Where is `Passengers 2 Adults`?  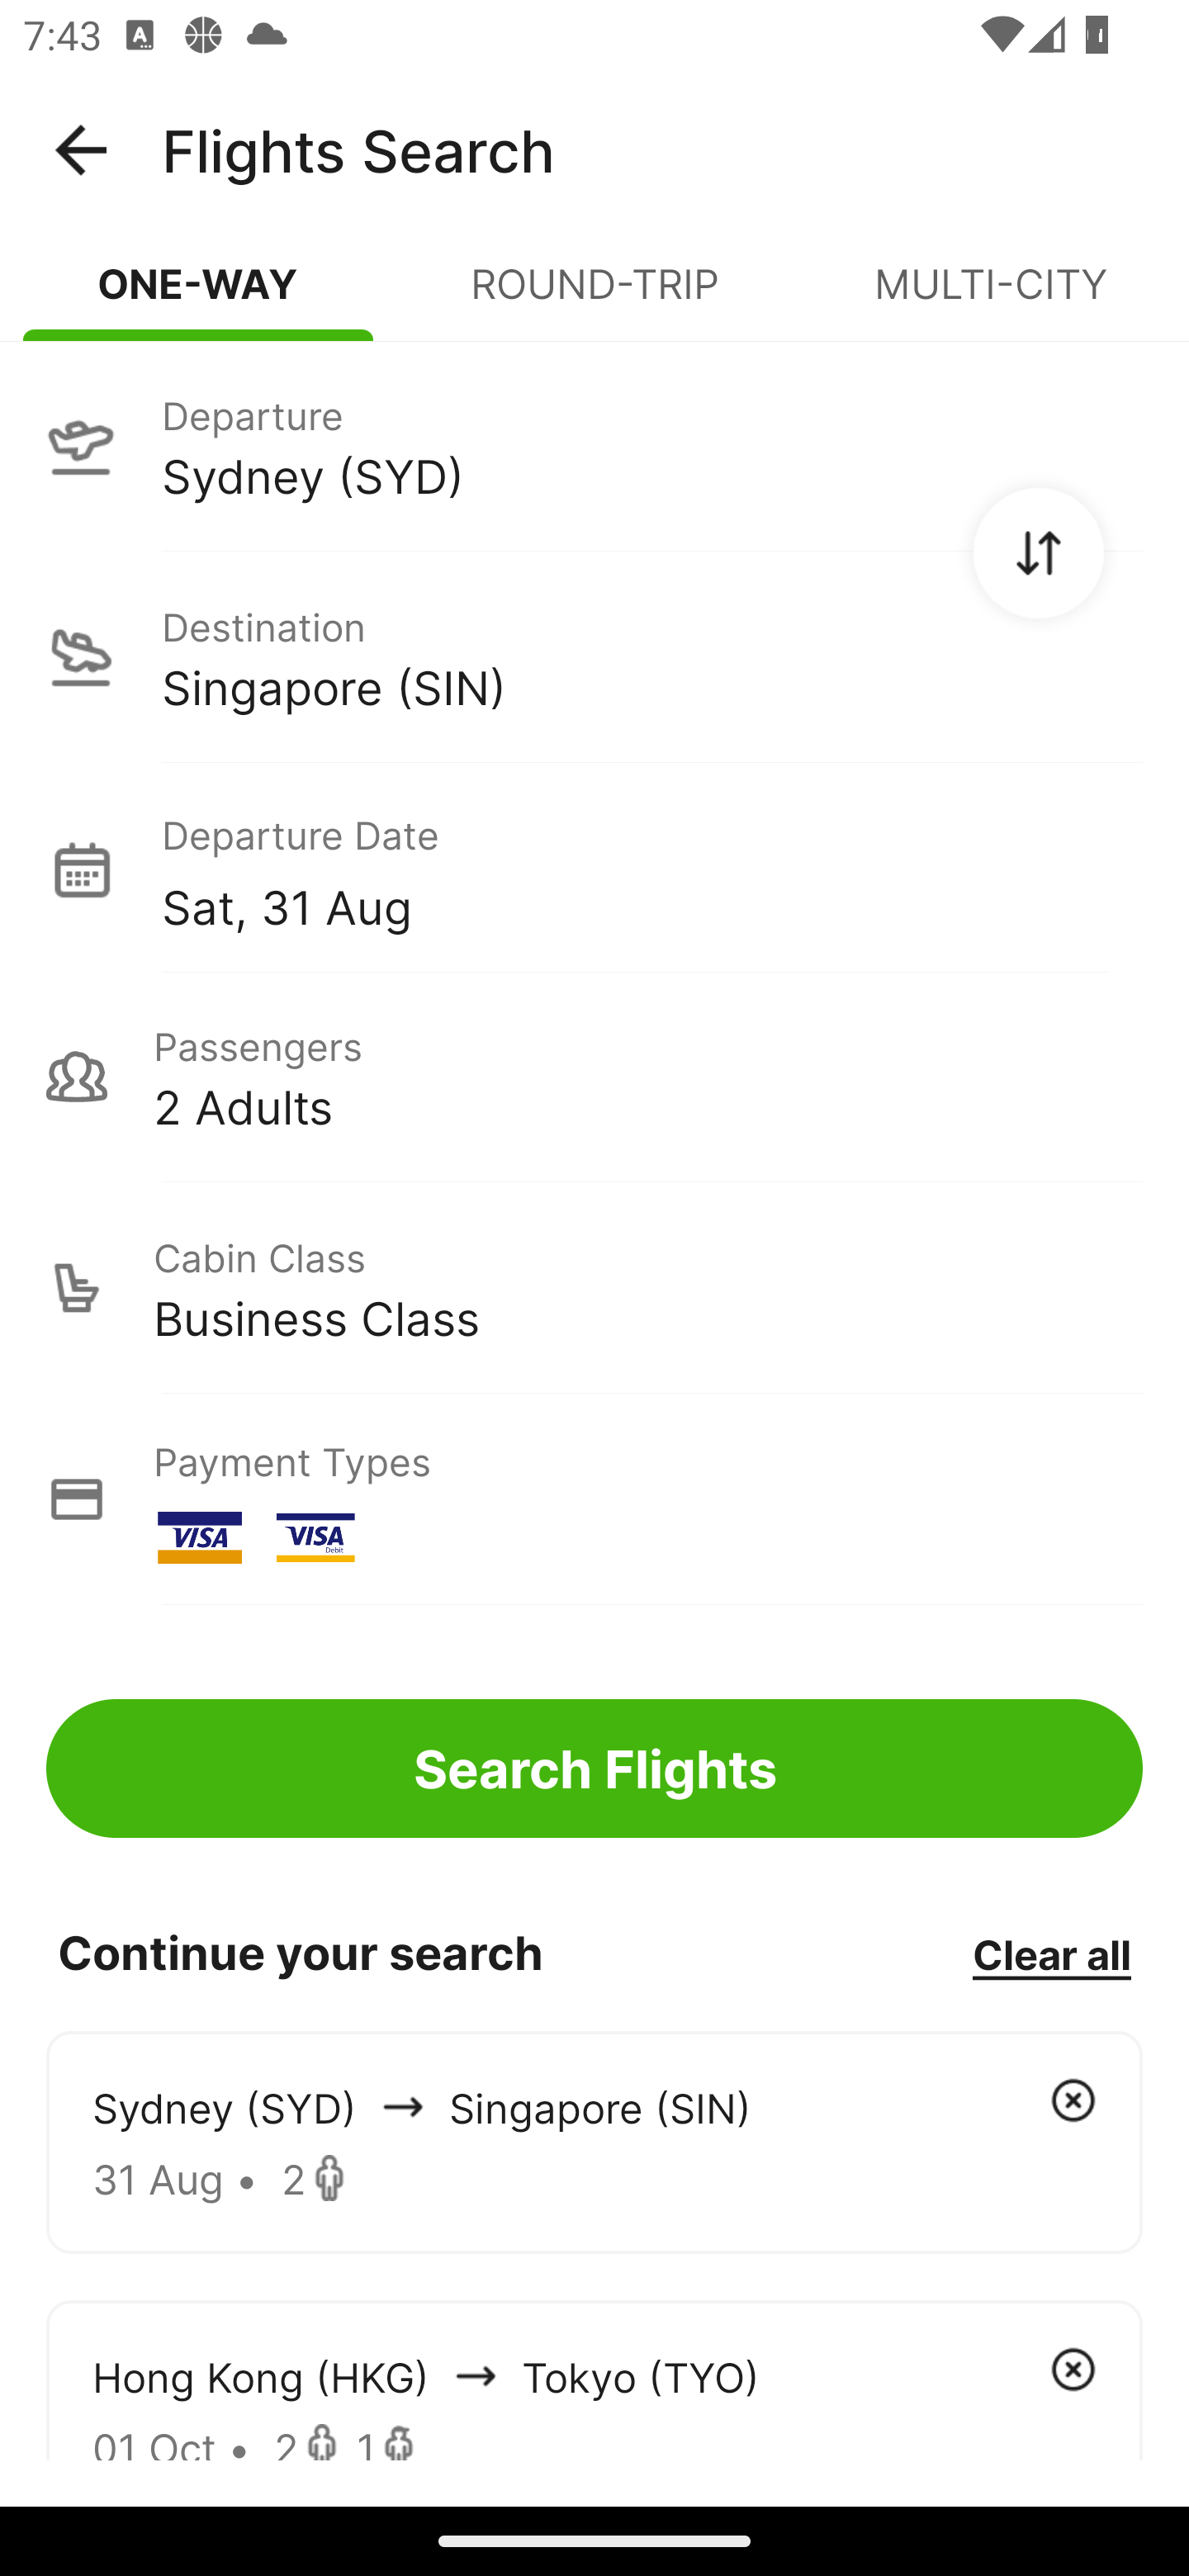 Passengers 2 Adults is located at coordinates (594, 1077).